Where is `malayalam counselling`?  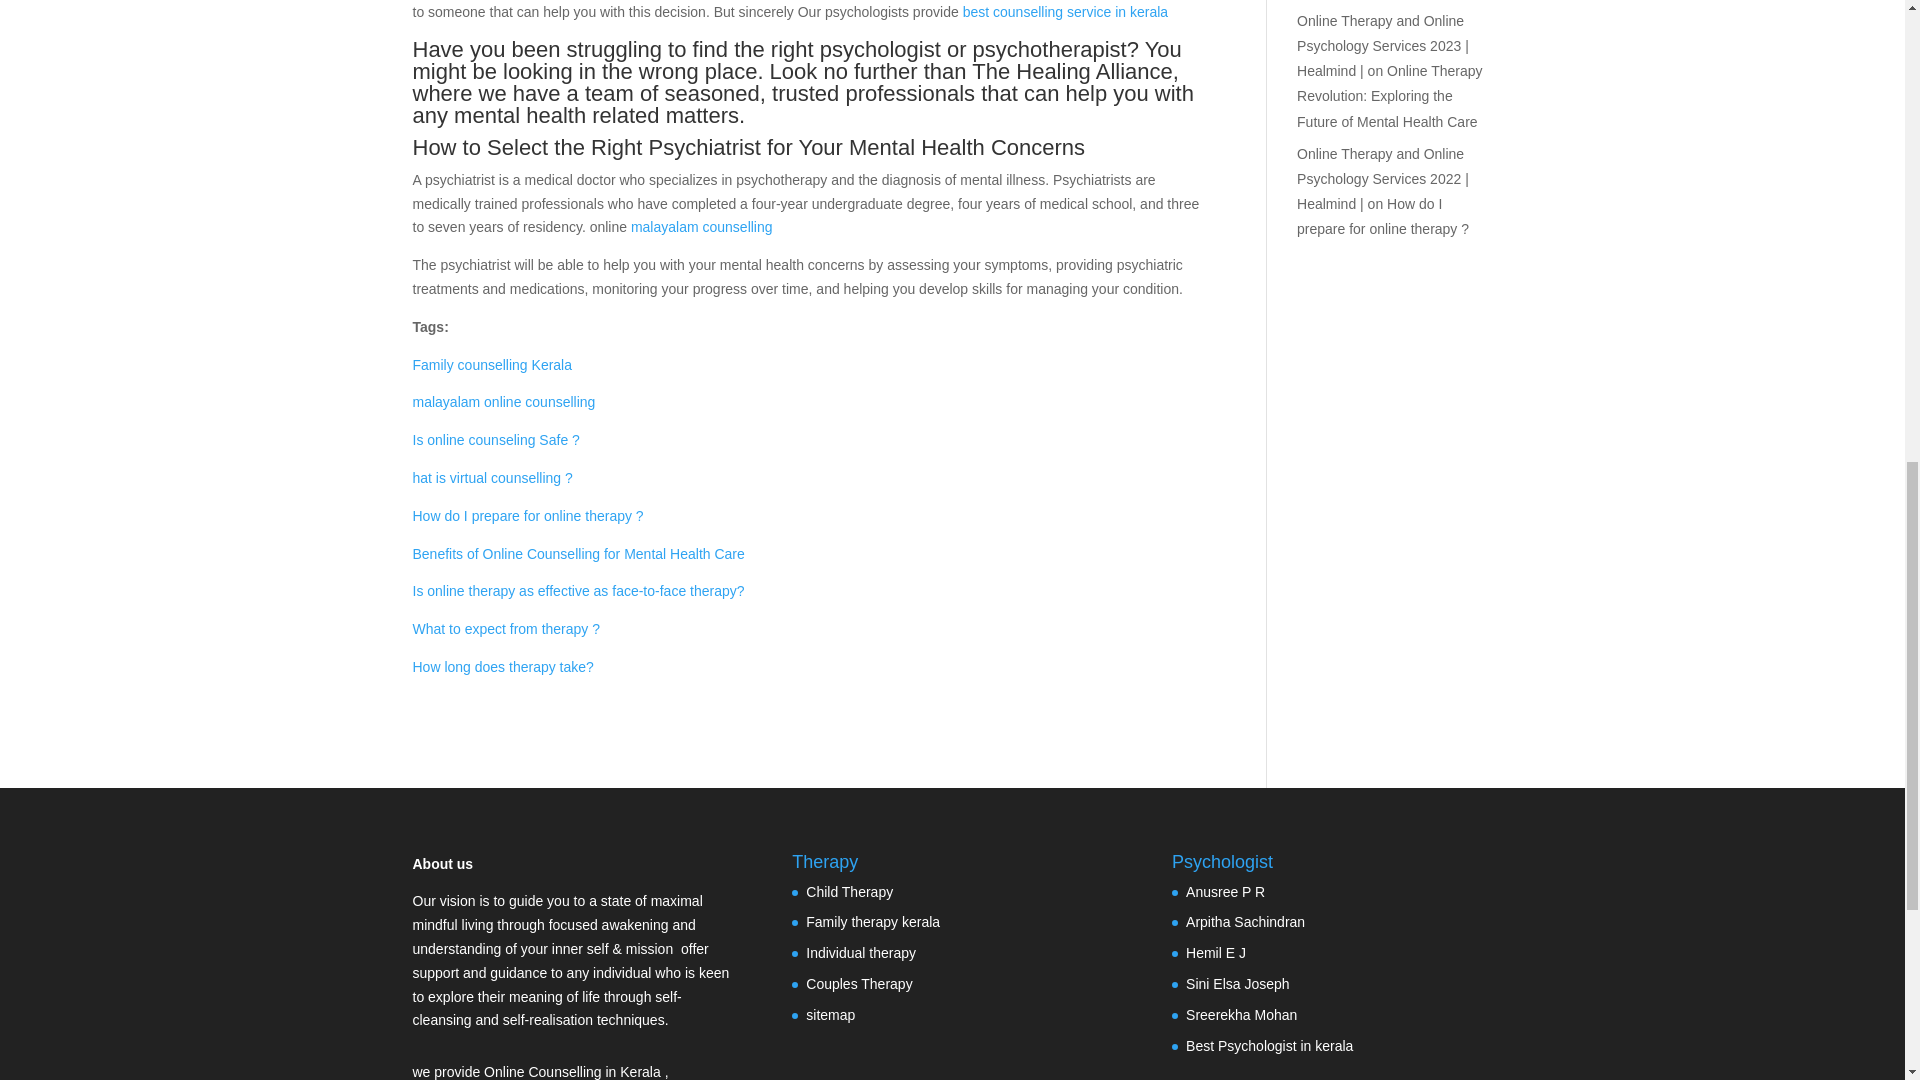 malayalam counselling is located at coordinates (702, 227).